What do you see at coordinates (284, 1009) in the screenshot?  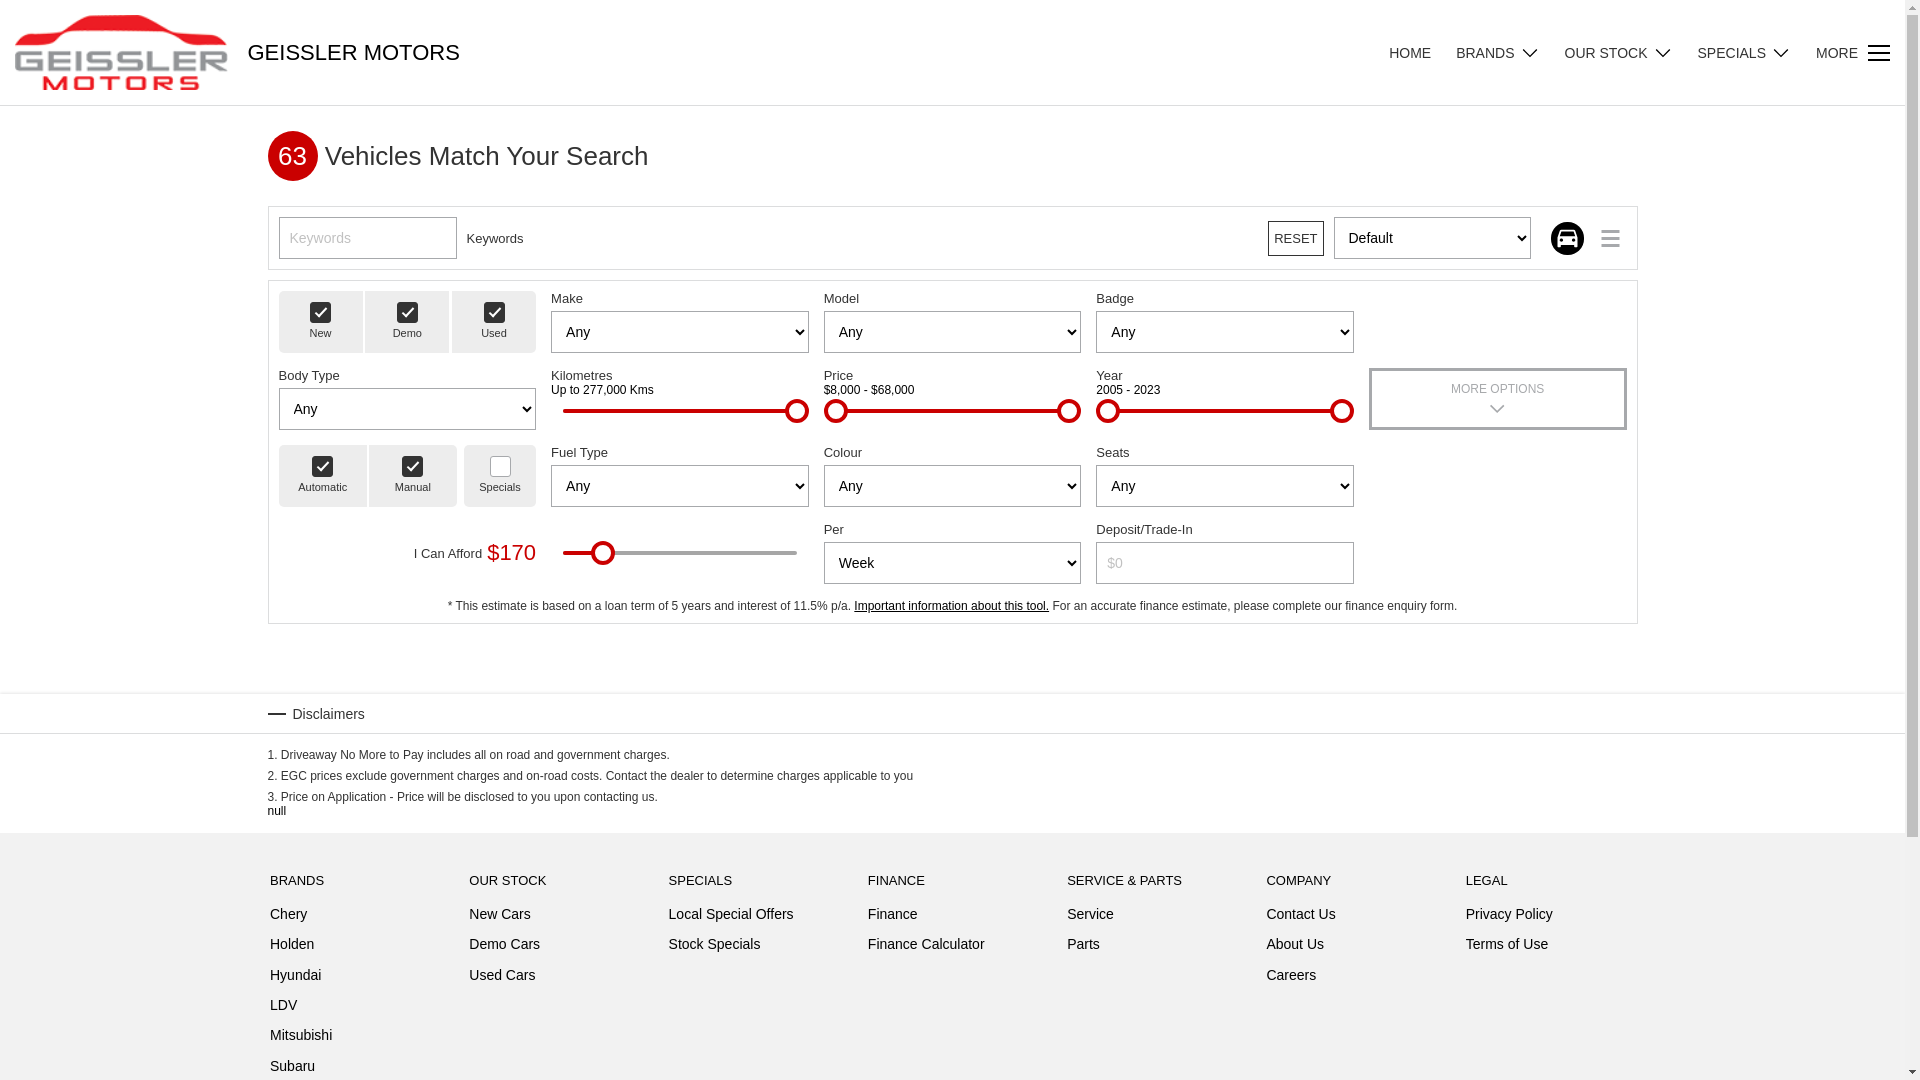 I see `LDV` at bounding box center [284, 1009].